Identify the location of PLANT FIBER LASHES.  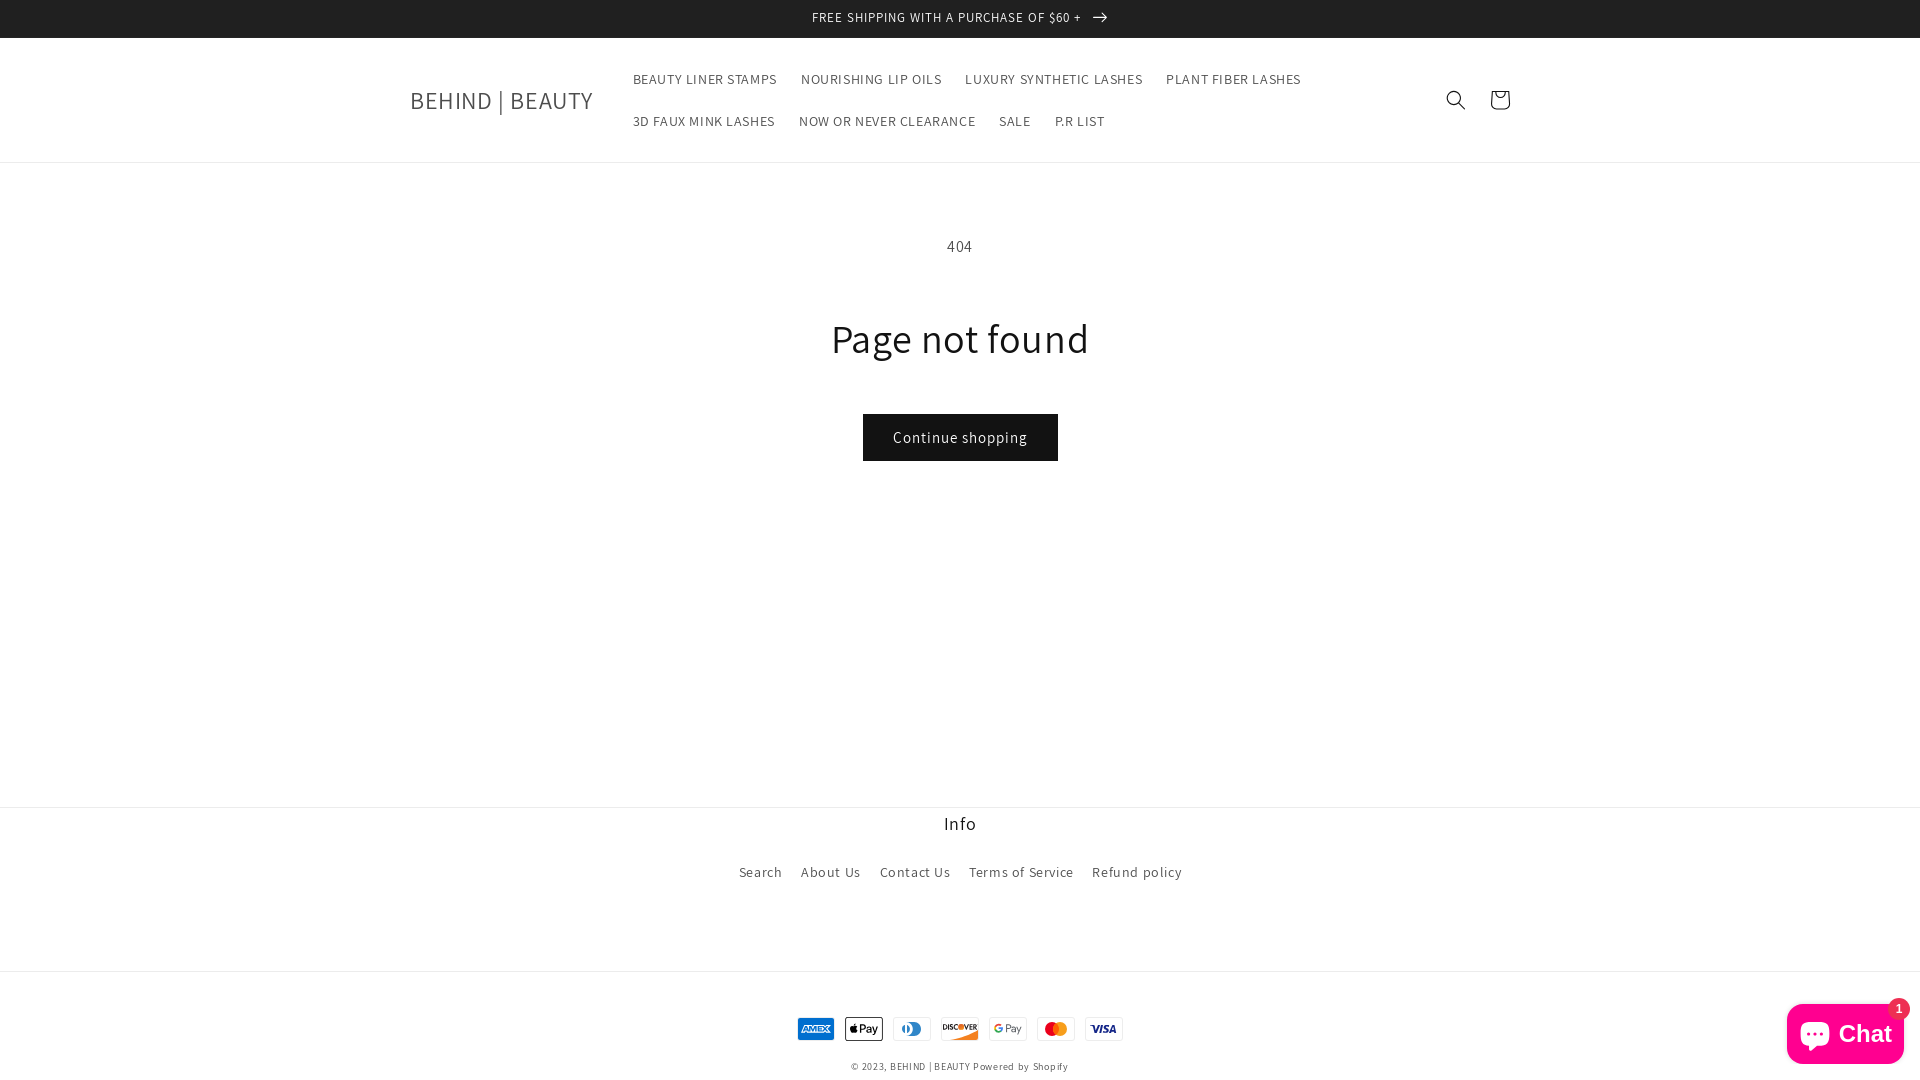
(1234, 79).